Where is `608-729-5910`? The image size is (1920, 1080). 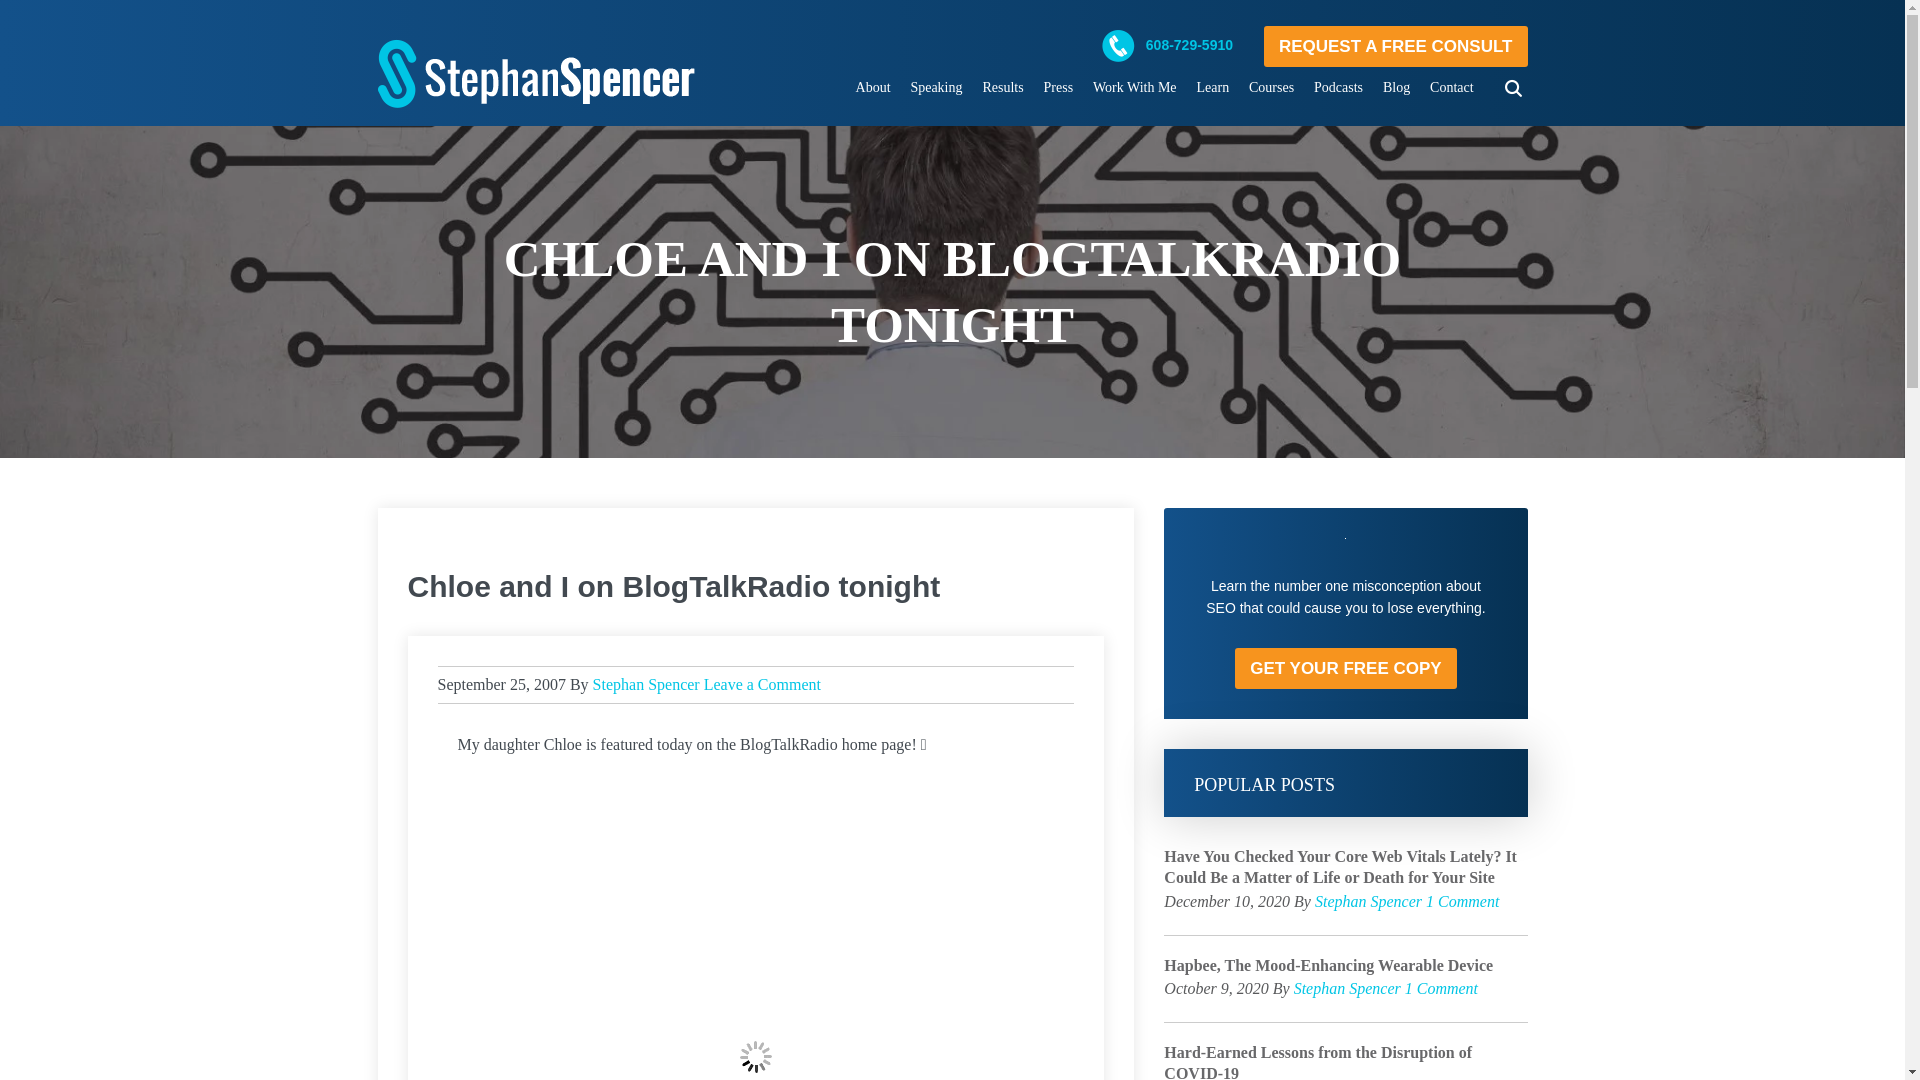
608-729-5910 is located at coordinates (1178, 44).